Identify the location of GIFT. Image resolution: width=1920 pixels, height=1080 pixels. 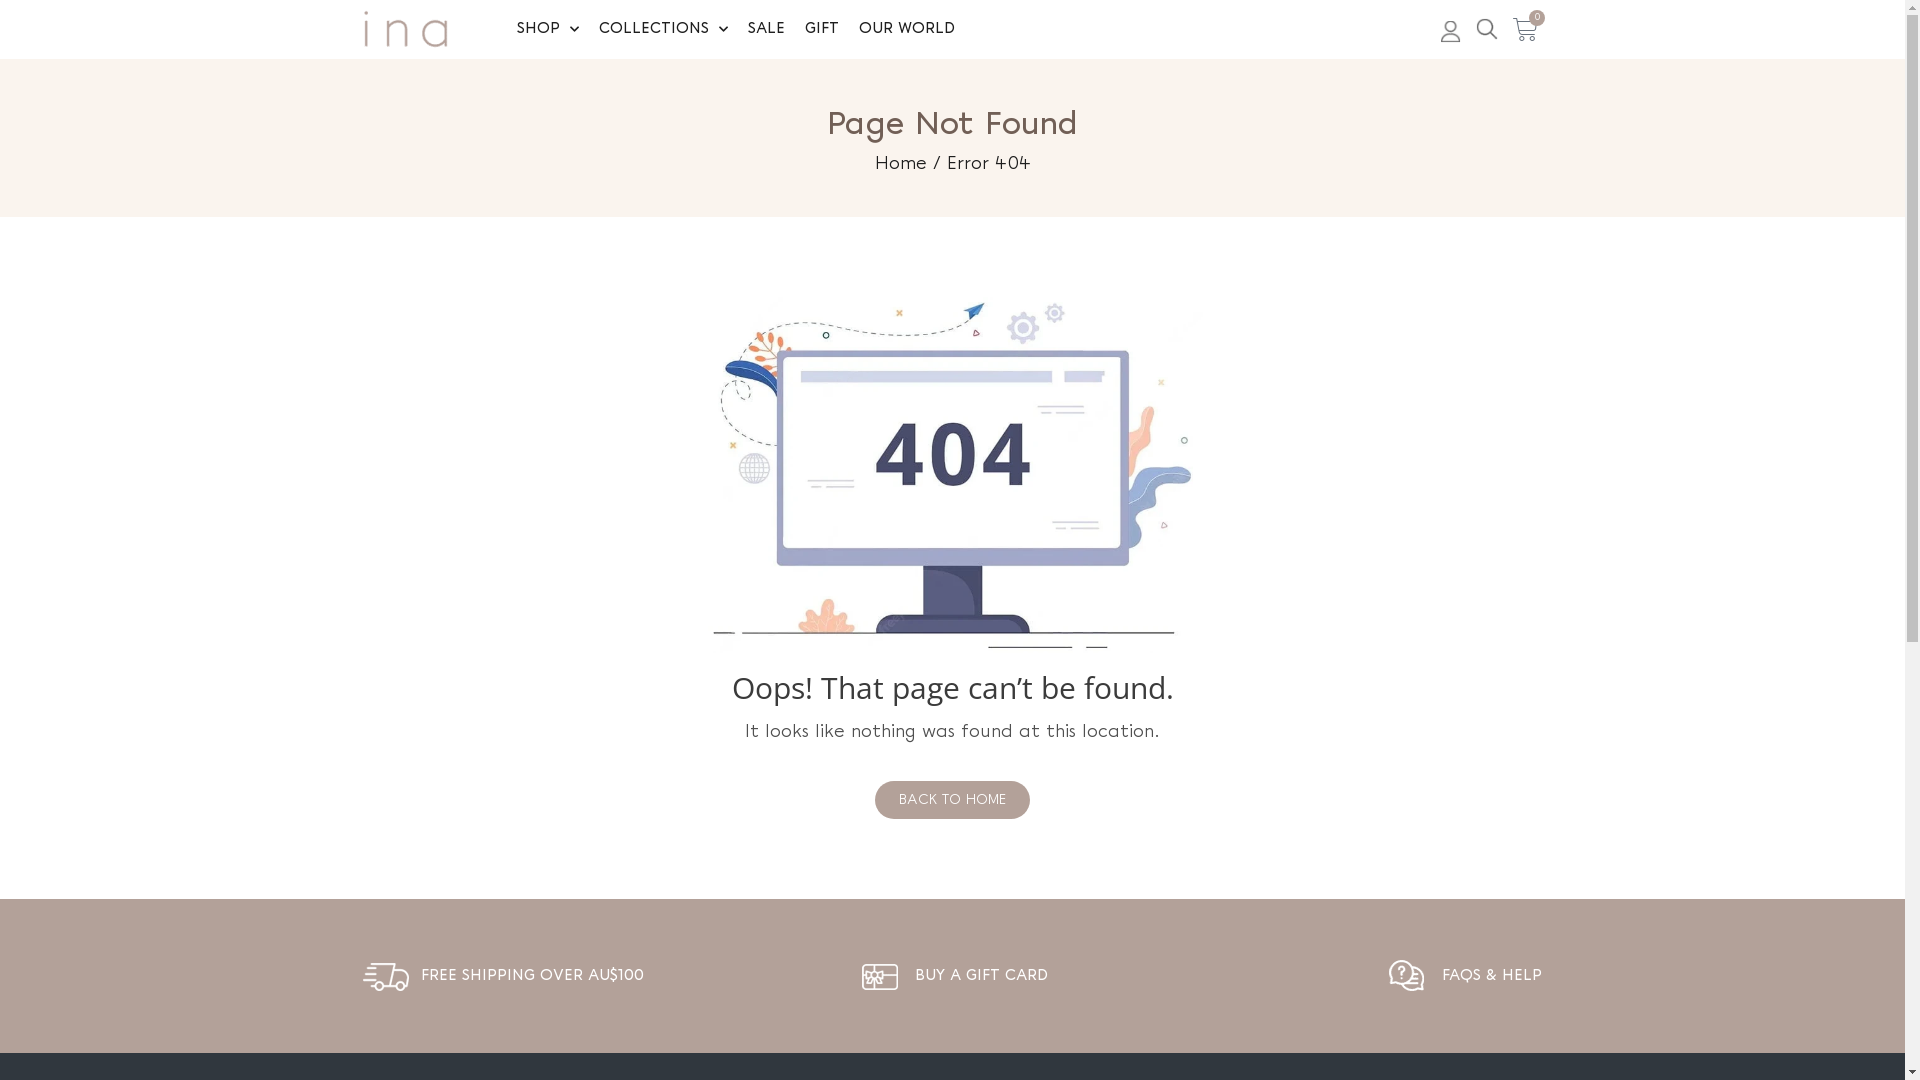
(822, 29).